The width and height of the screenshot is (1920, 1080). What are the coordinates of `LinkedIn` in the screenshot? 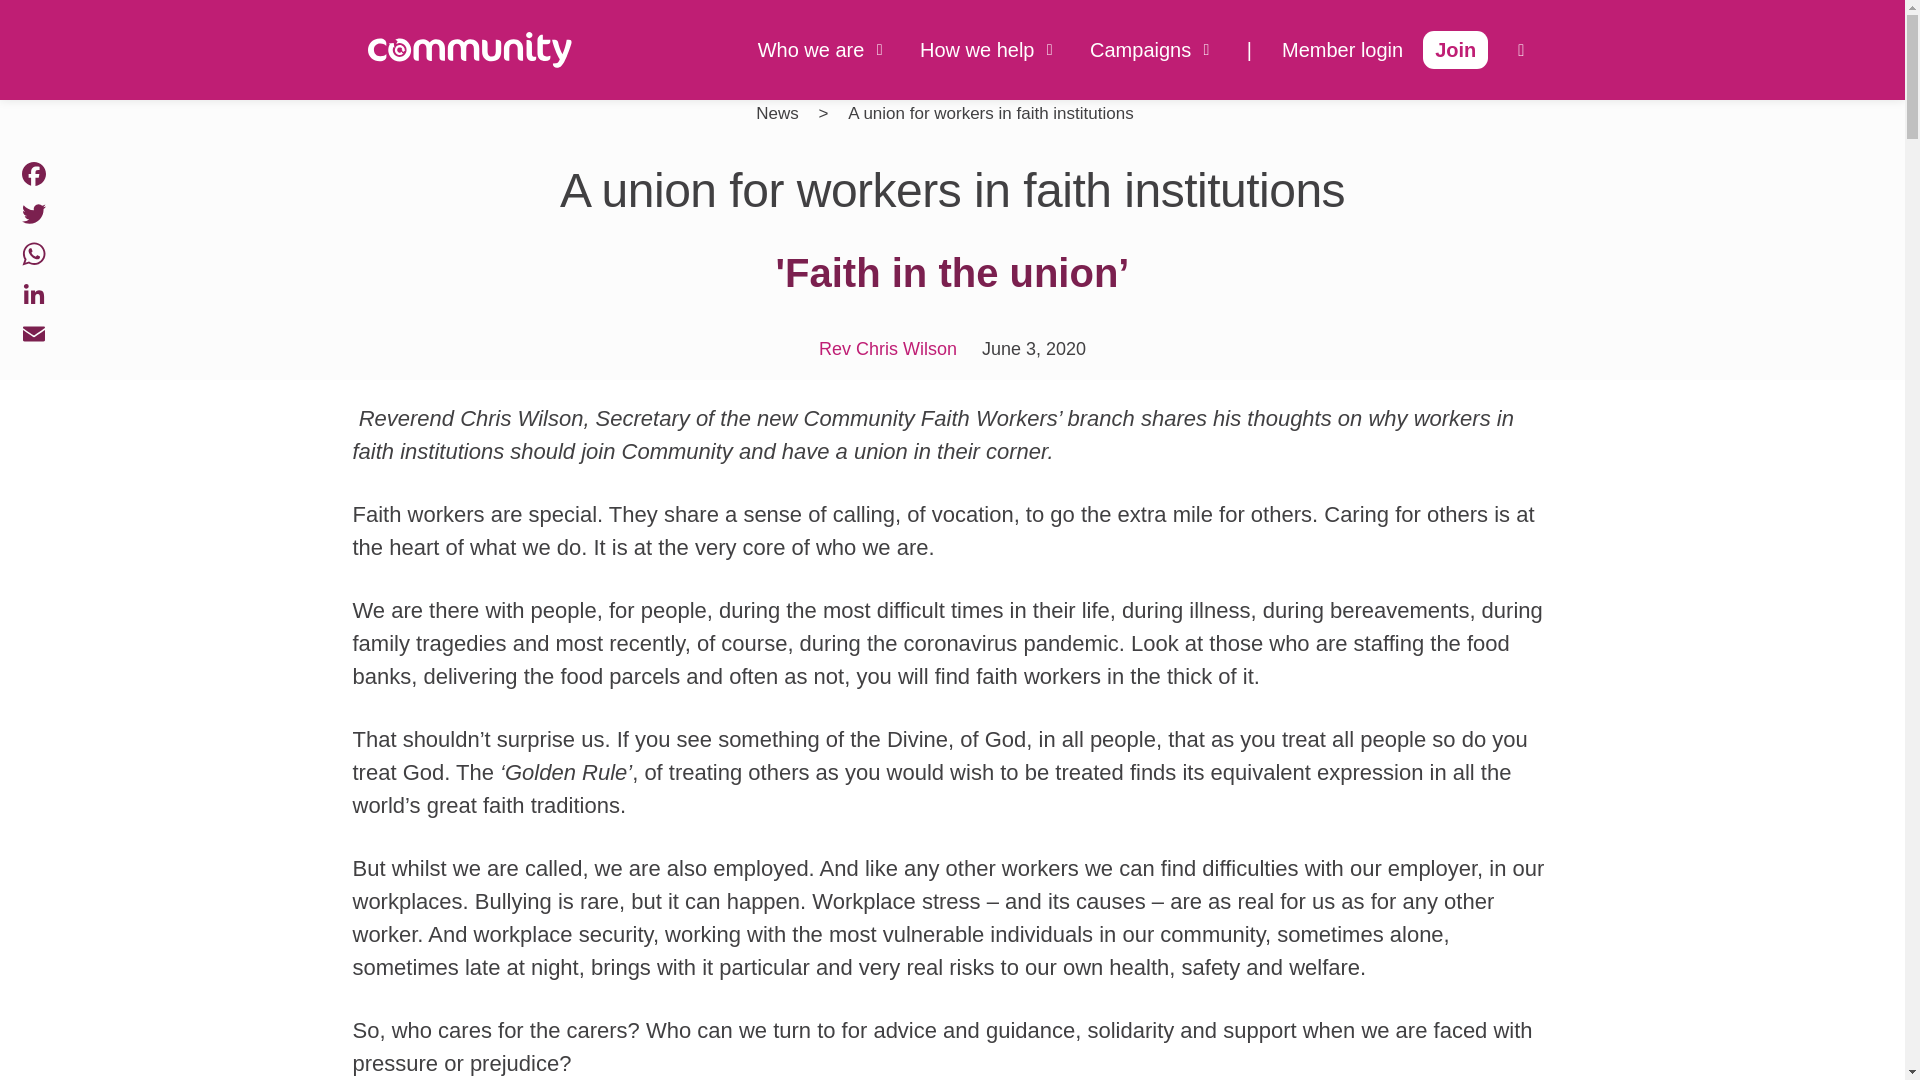 It's located at (33, 294).